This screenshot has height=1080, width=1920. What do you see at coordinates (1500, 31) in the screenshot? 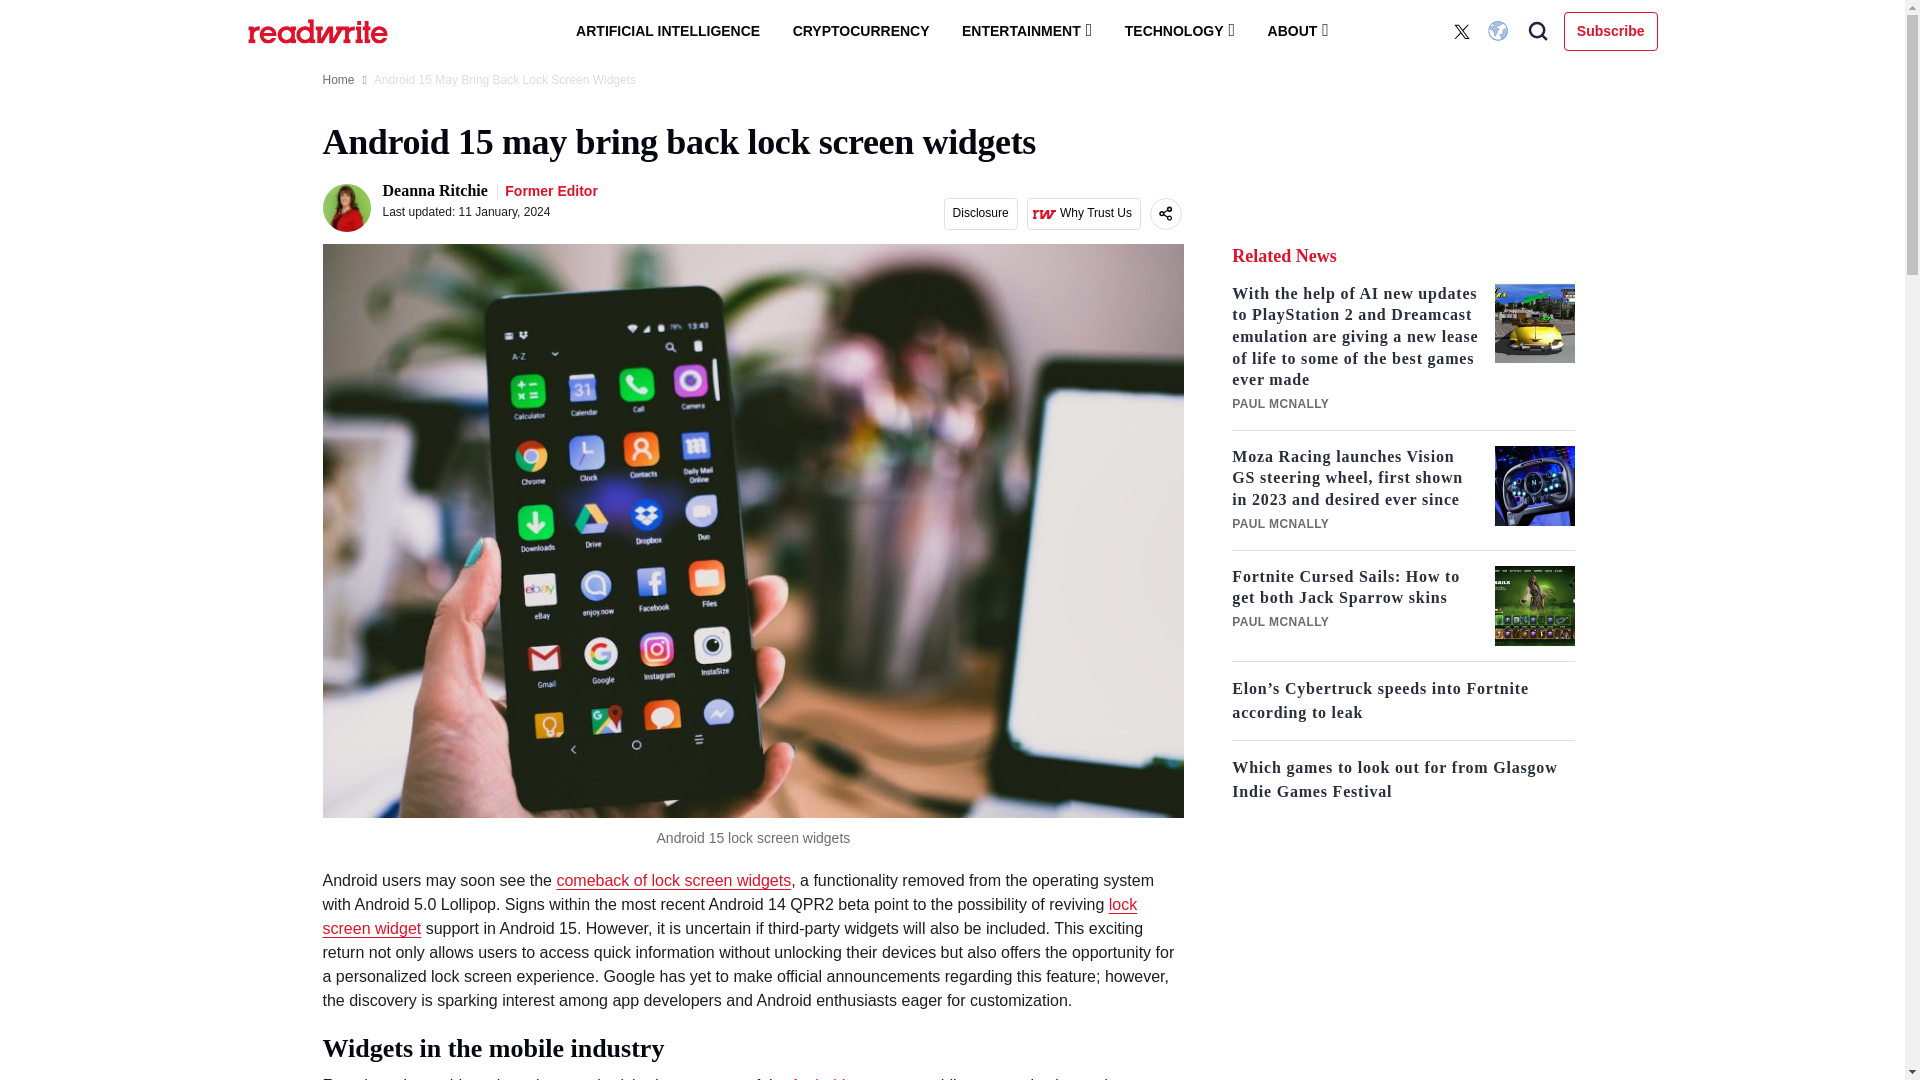
I see `English` at bounding box center [1500, 31].